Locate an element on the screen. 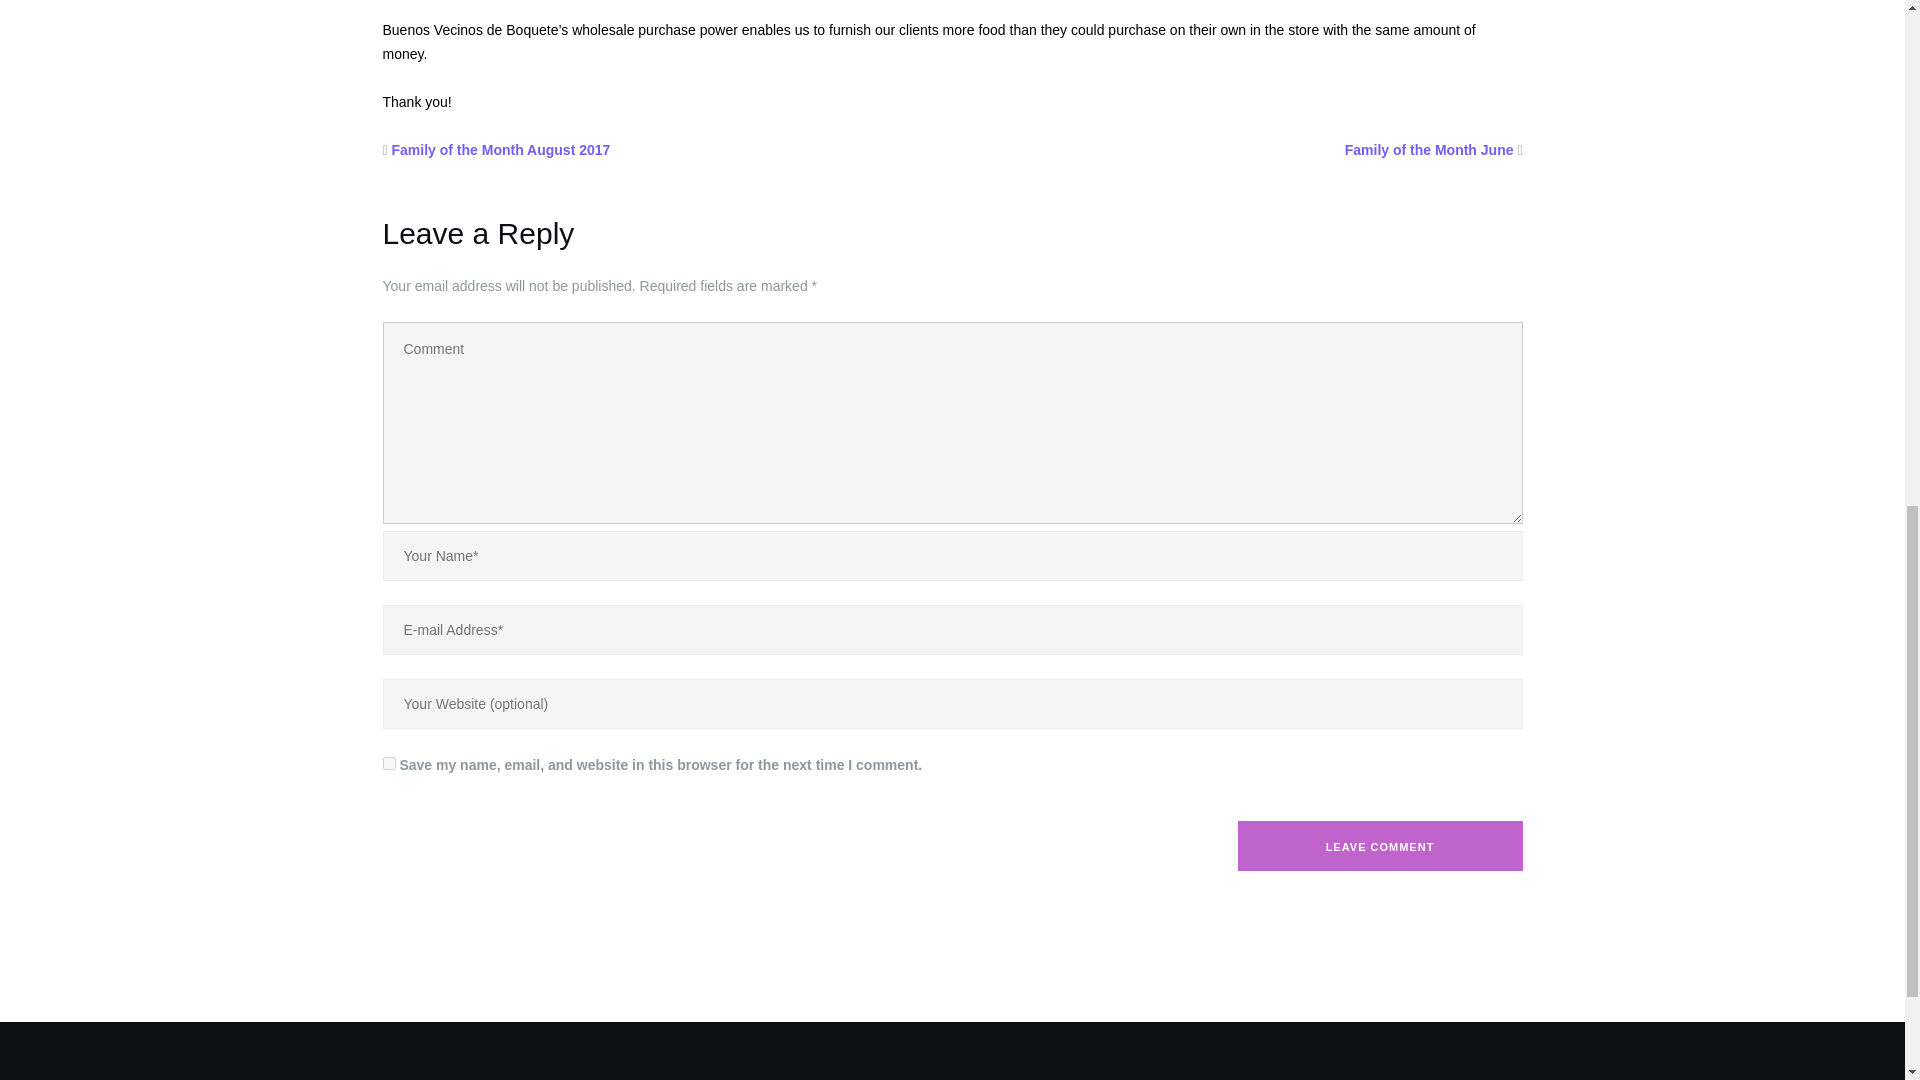 The height and width of the screenshot is (1080, 1920). Leave Comment is located at coordinates (1380, 845).